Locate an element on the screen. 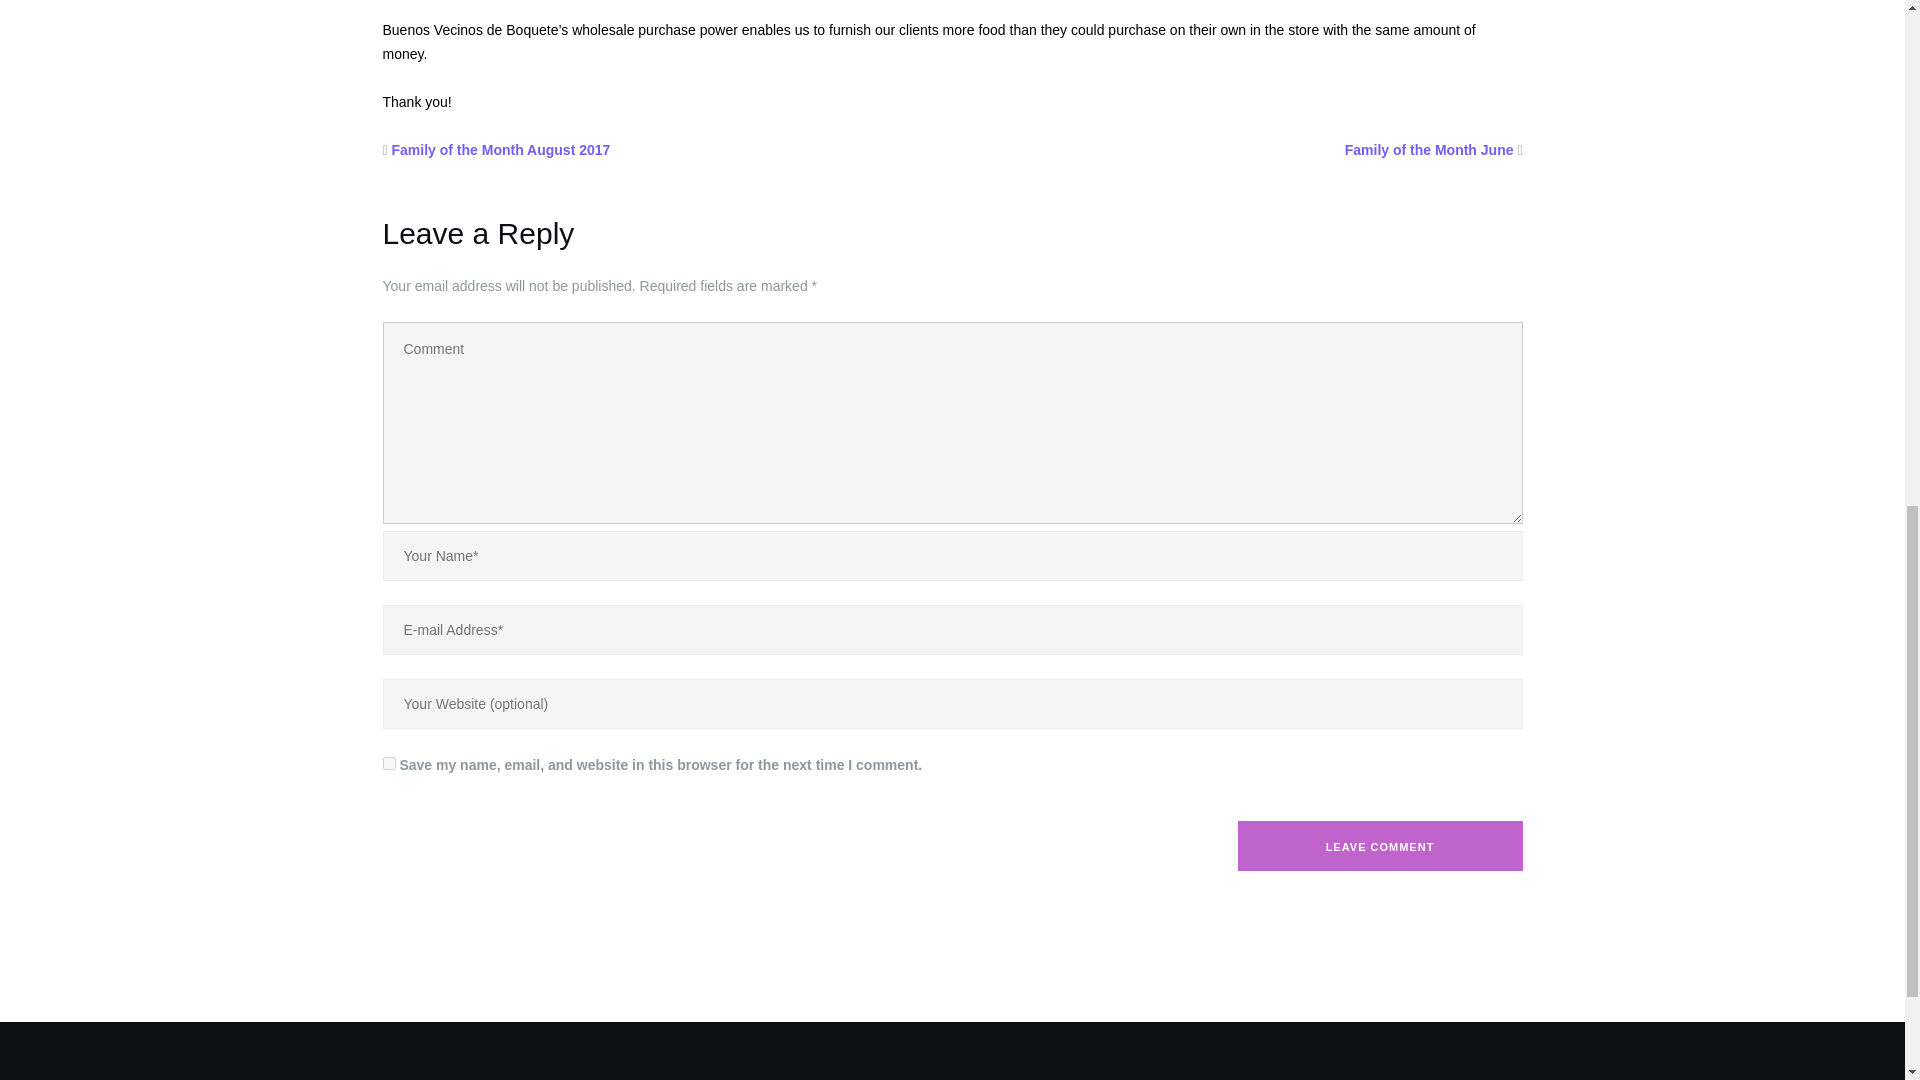 The height and width of the screenshot is (1080, 1920). Leave Comment is located at coordinates (1380, 845).